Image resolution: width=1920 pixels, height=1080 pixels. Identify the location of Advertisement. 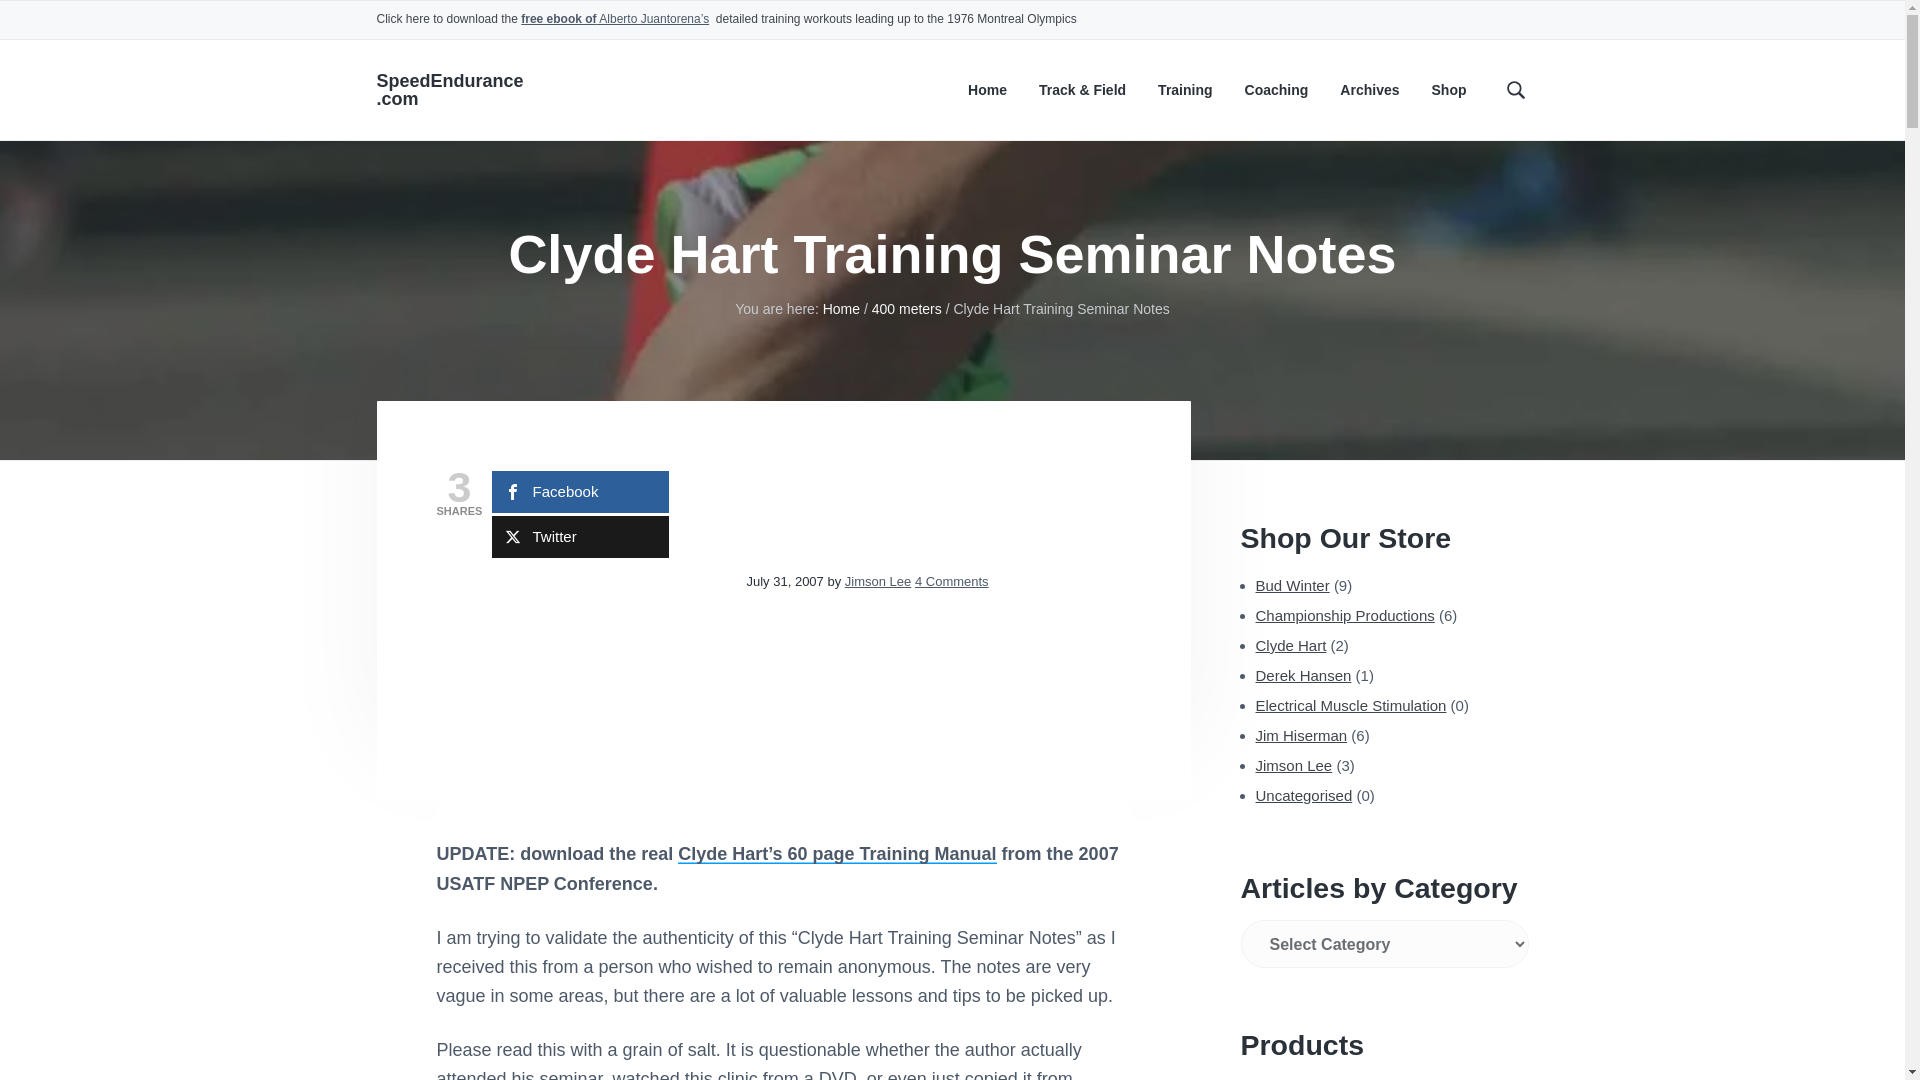
(585, 706).